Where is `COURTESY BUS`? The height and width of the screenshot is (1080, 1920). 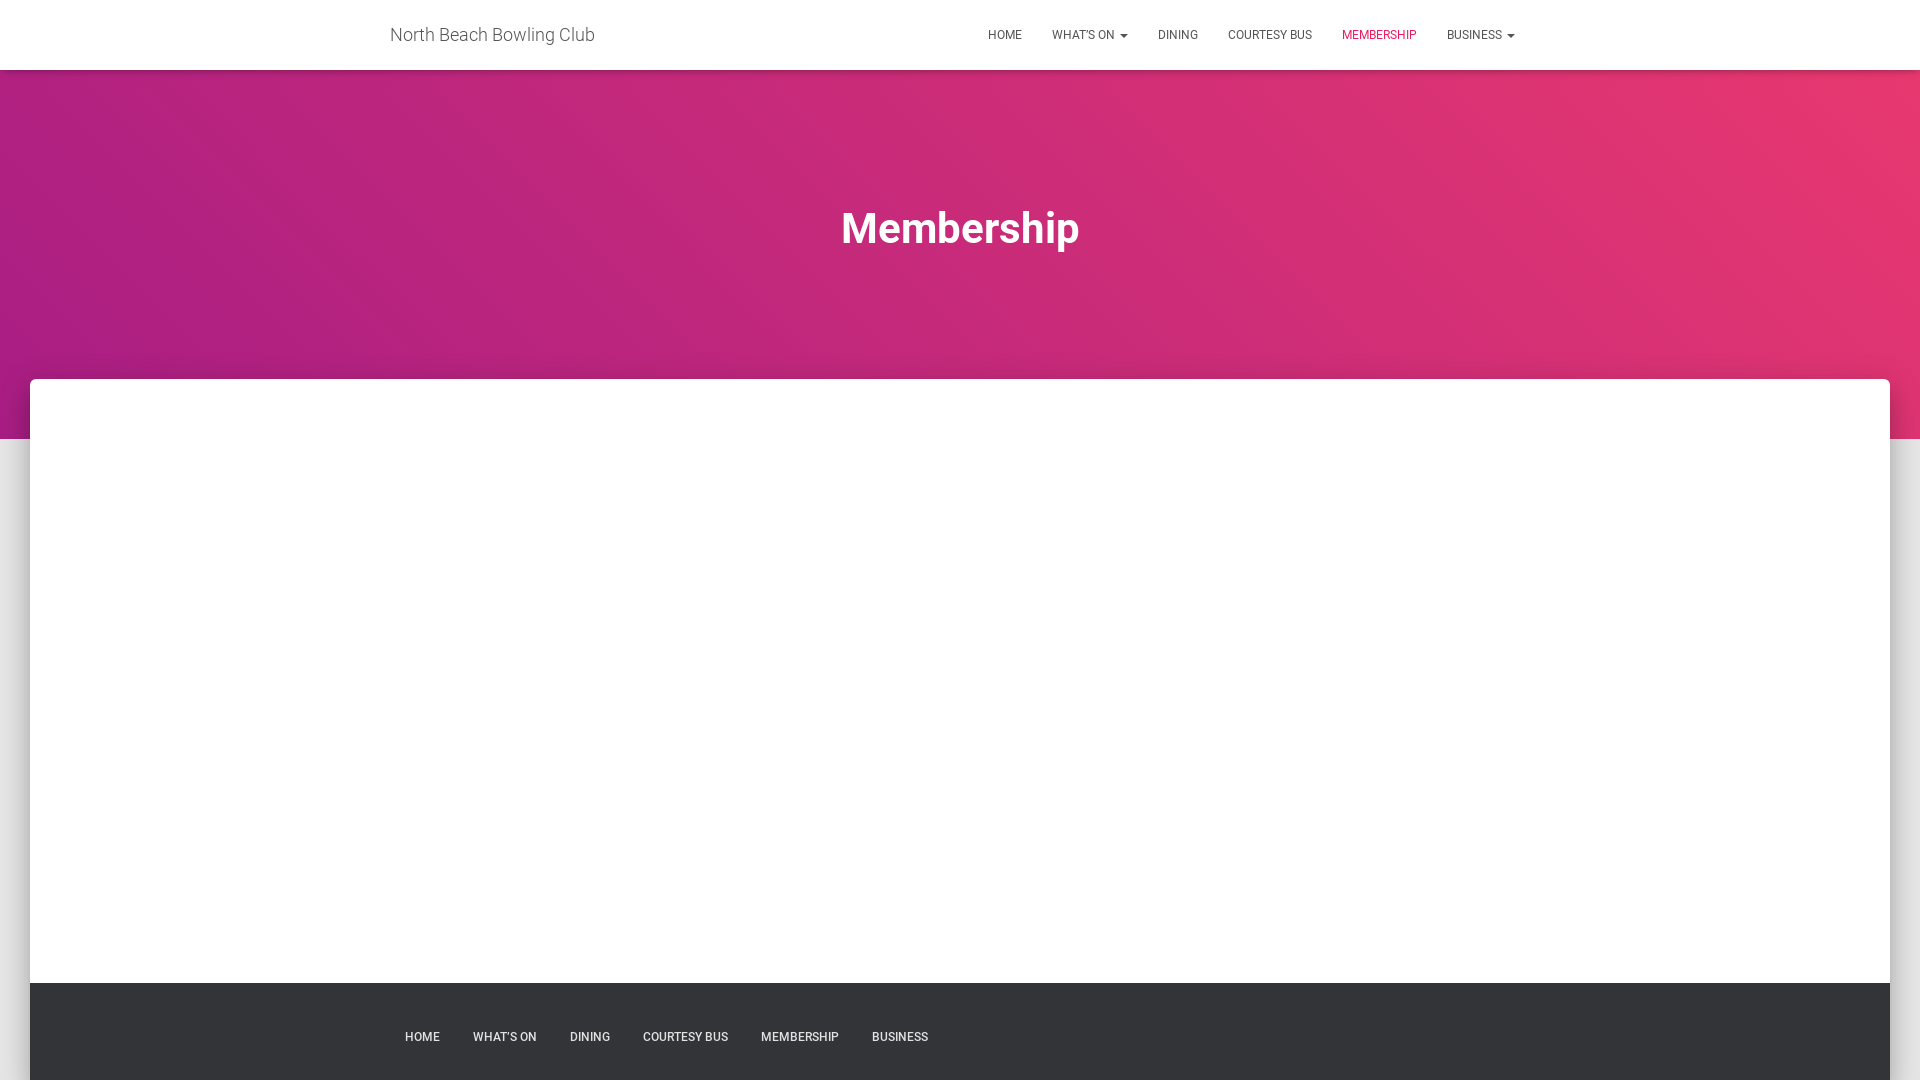 COURTESY BUS is located at coordinates (686, 1038).